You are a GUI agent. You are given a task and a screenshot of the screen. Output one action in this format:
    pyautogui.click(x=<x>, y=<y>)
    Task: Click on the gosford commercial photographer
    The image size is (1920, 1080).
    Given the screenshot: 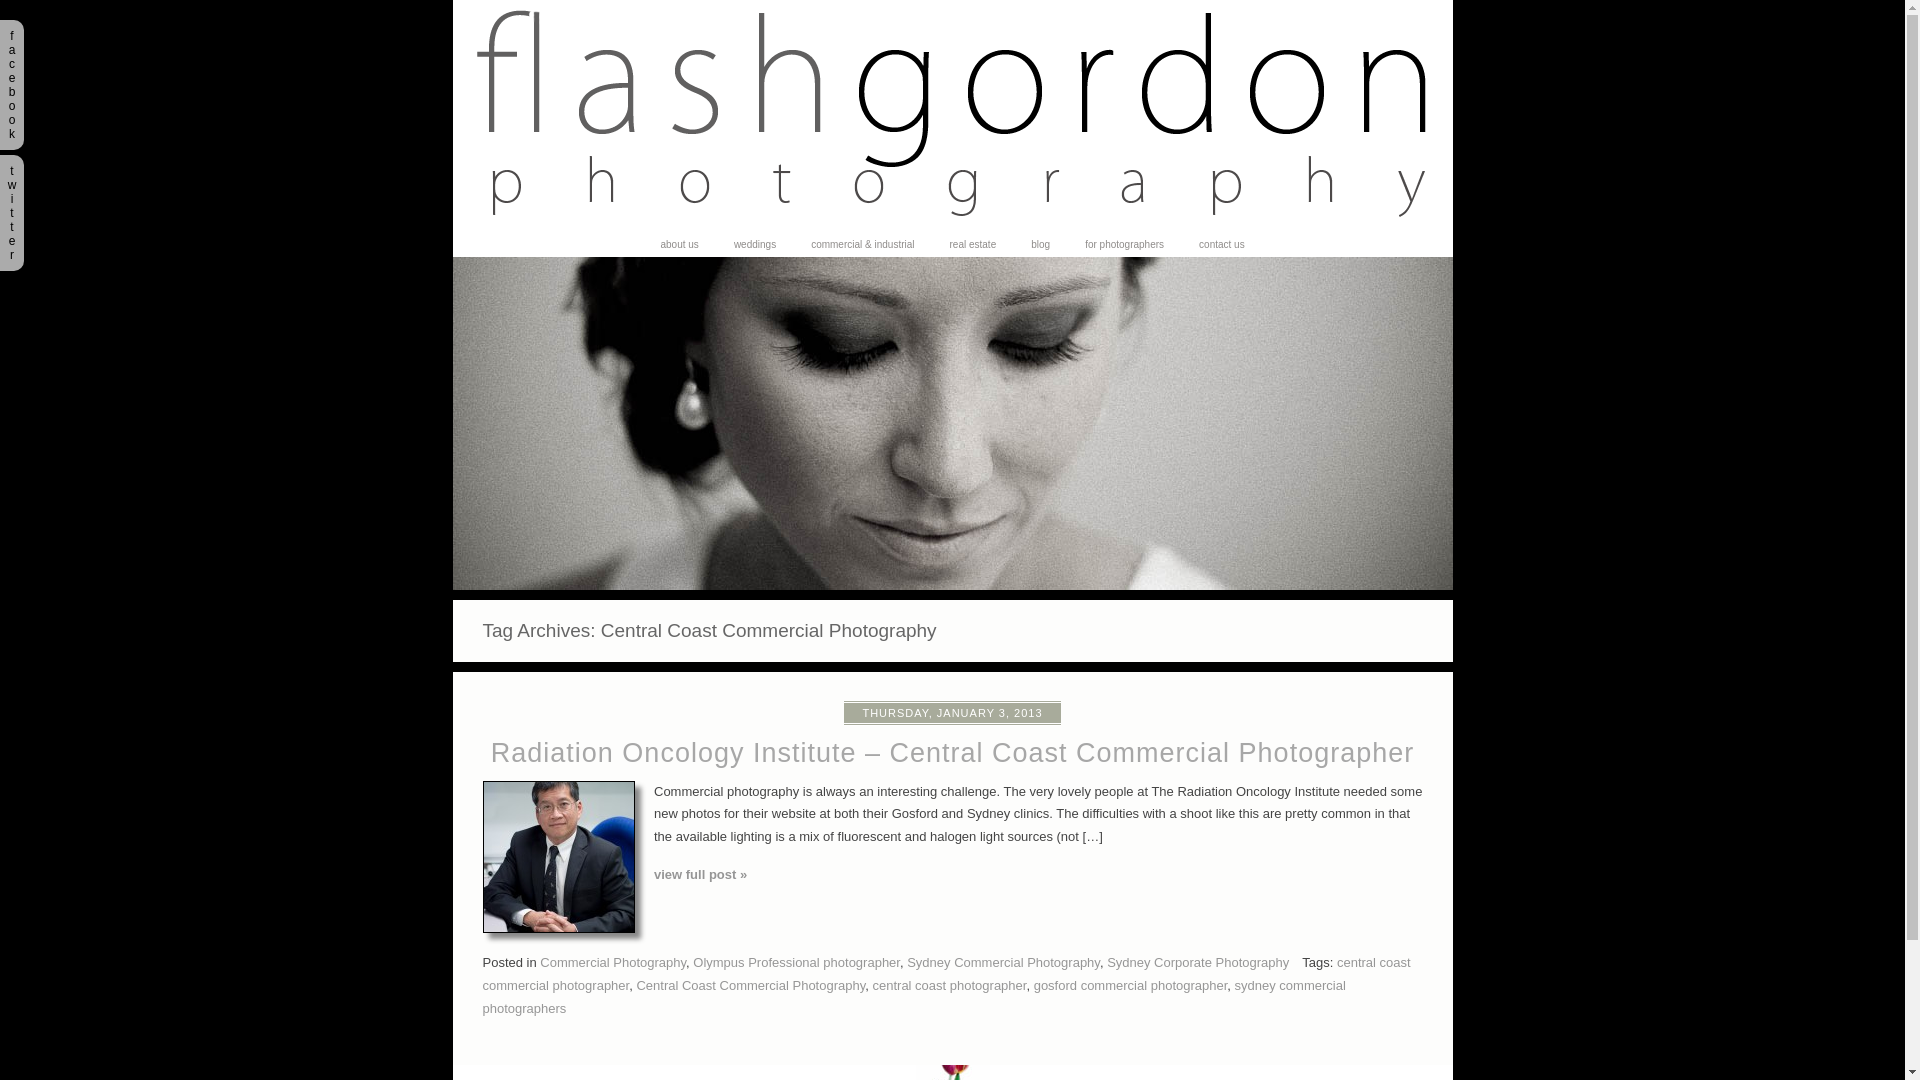 What is the action you would take?
    pyautogui.click(x=1131, y=986)
    